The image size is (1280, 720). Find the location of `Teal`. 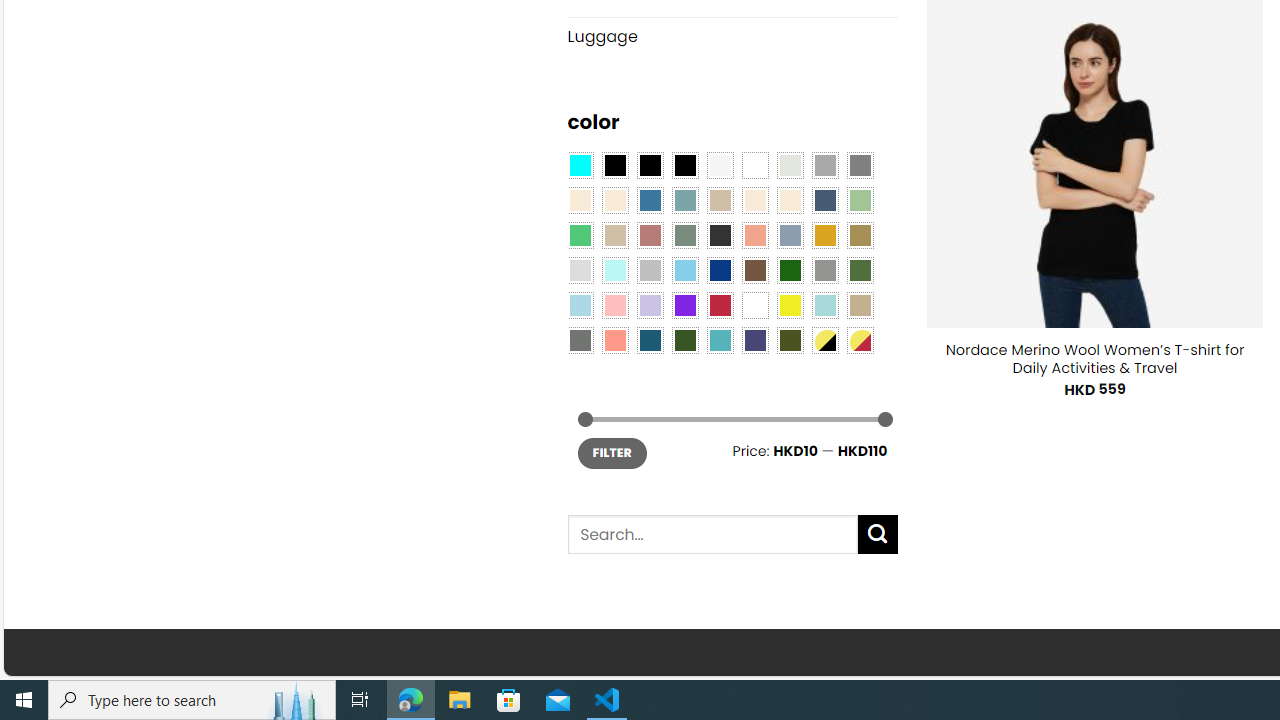

Teal is located at coordinates (720, 339).